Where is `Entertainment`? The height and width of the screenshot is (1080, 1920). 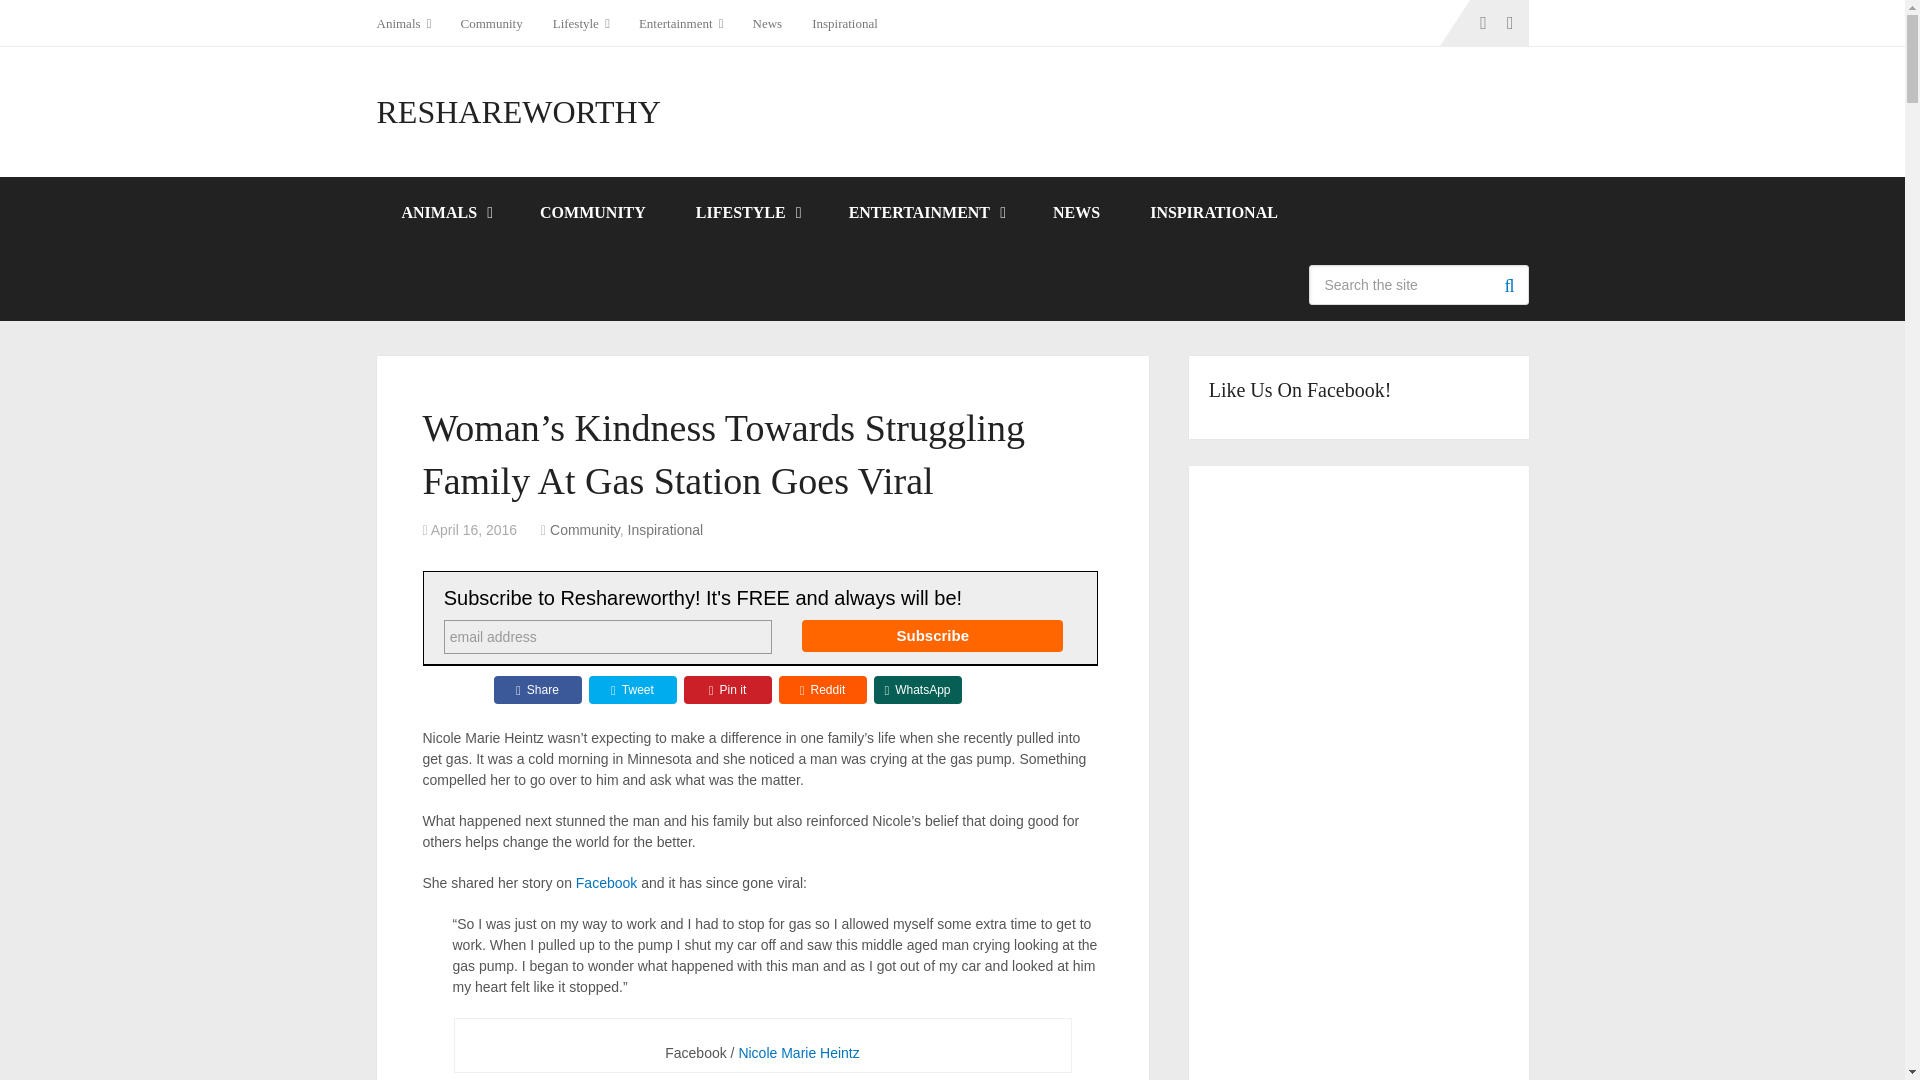
Entertainment is located at coordinates (680, 23).